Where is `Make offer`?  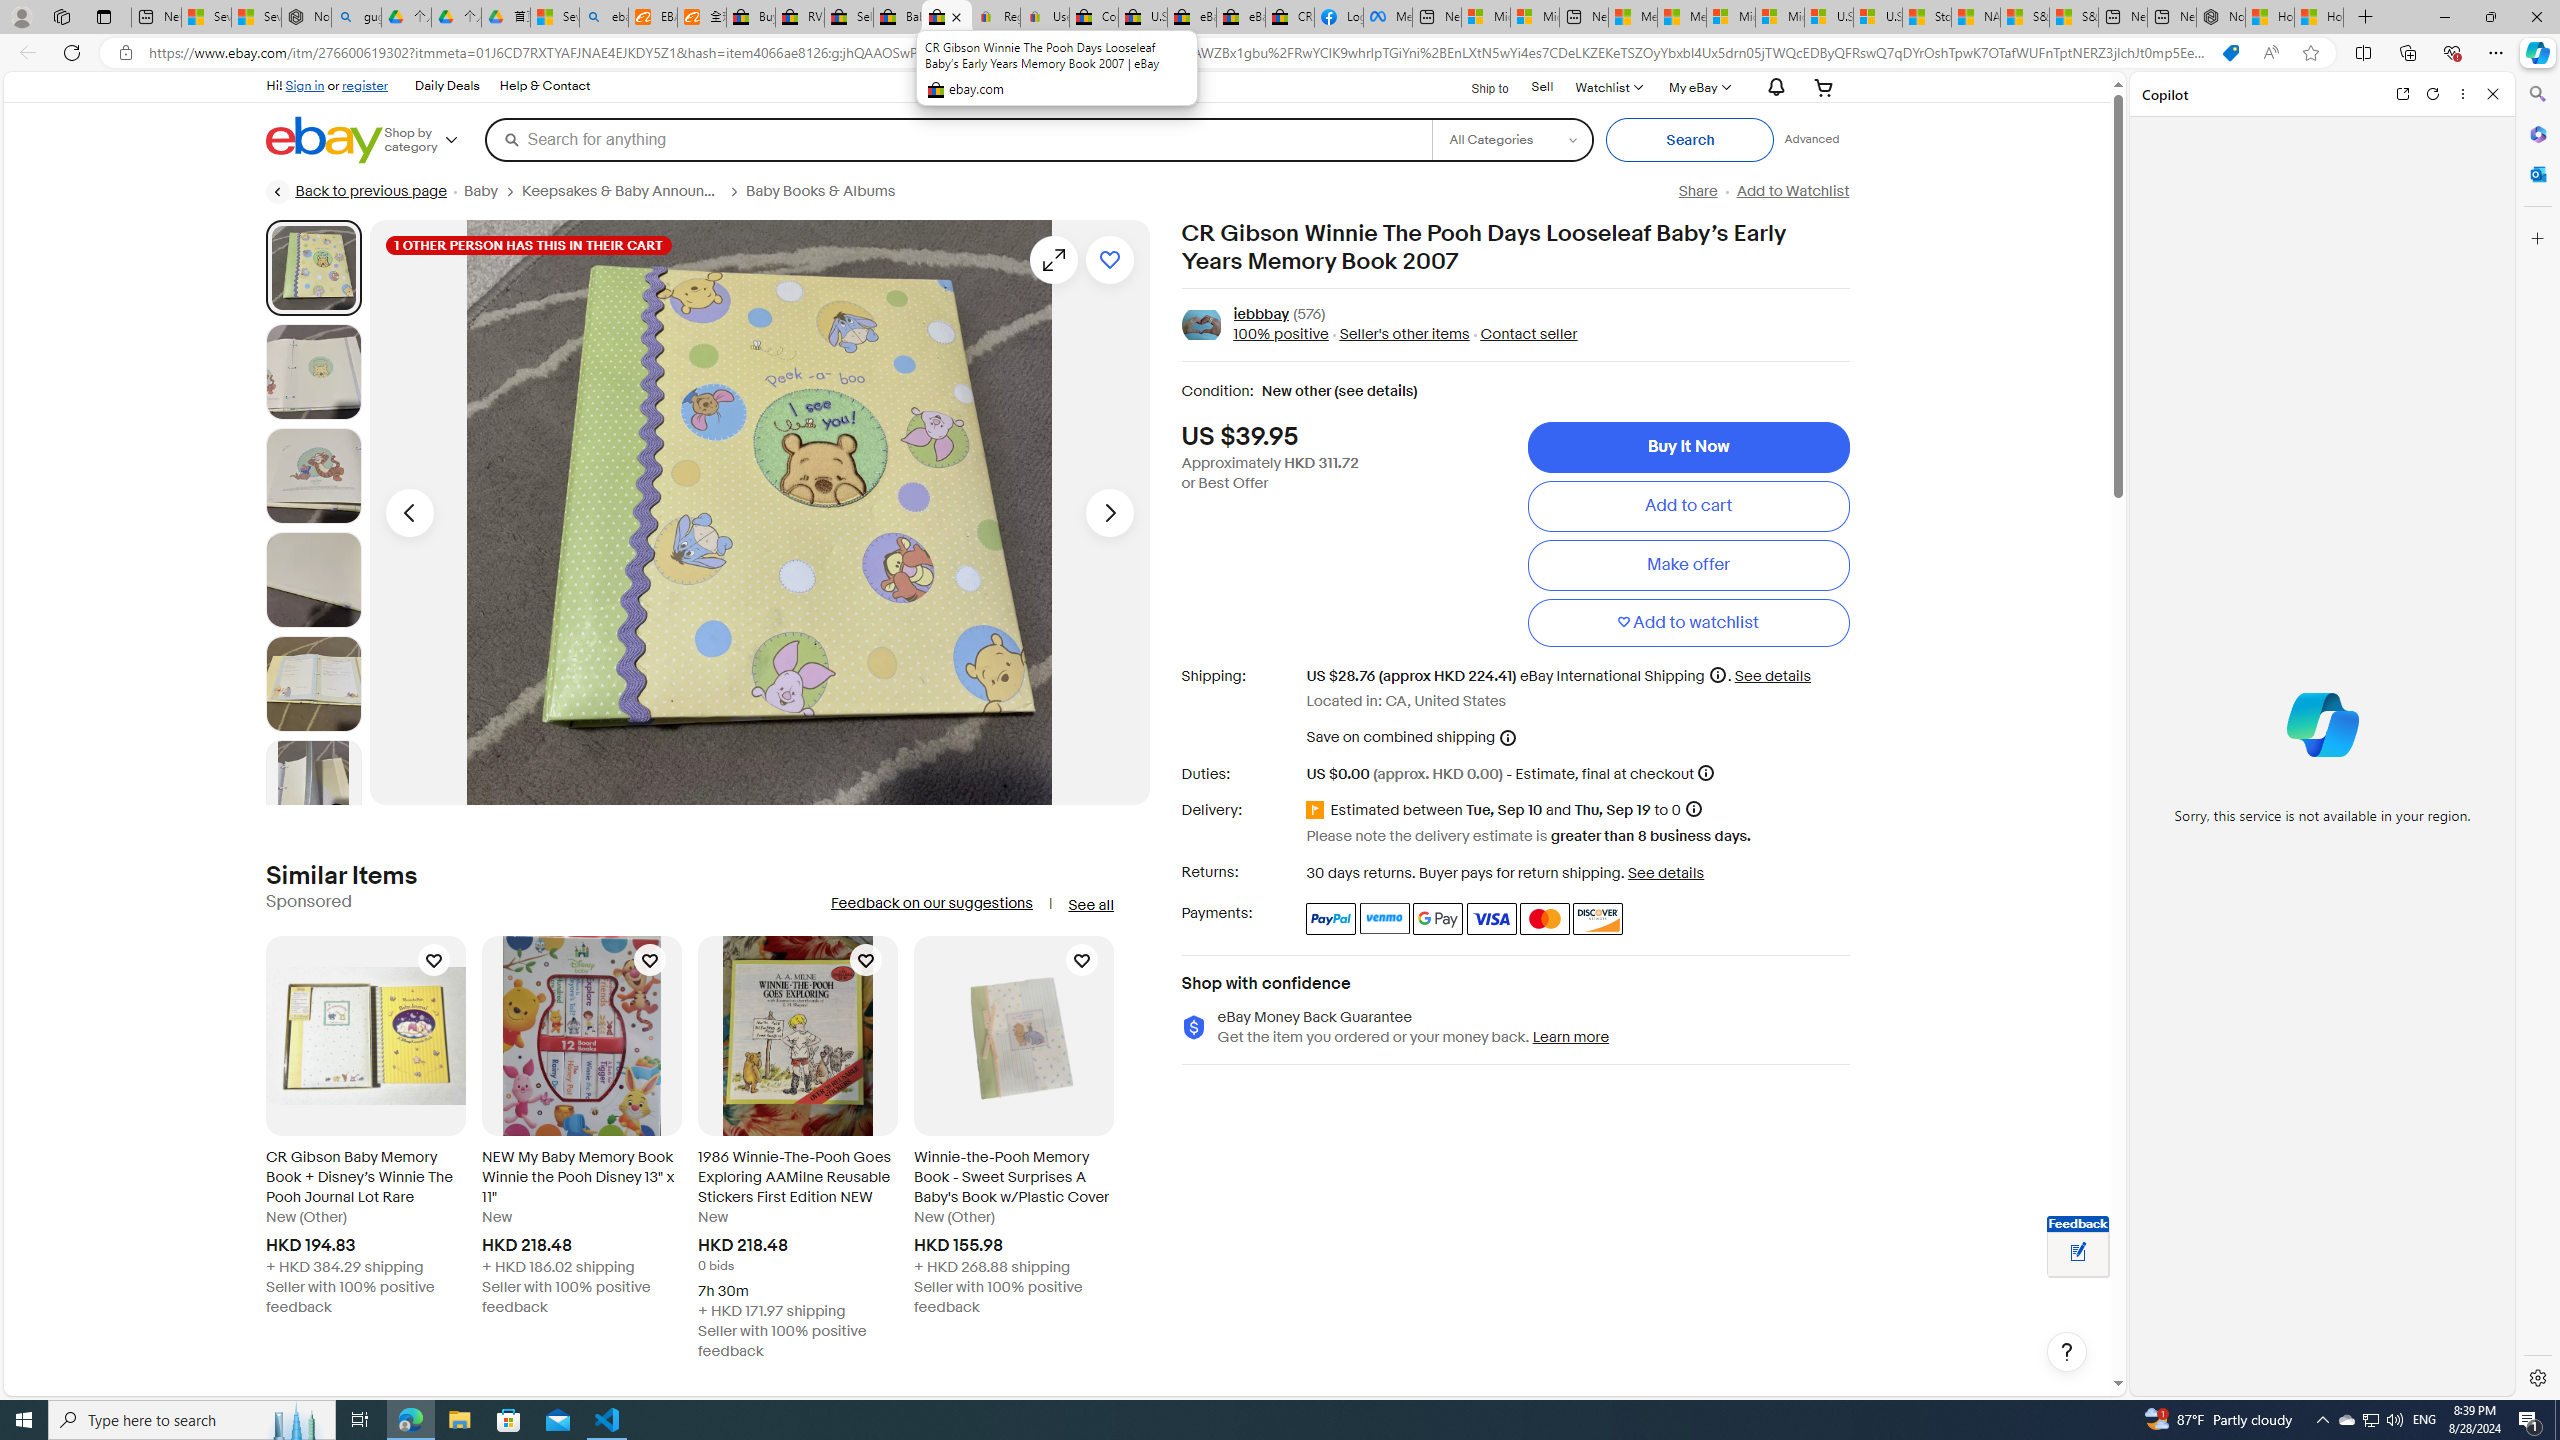
Make offer is located at coordinates (1688, 564).